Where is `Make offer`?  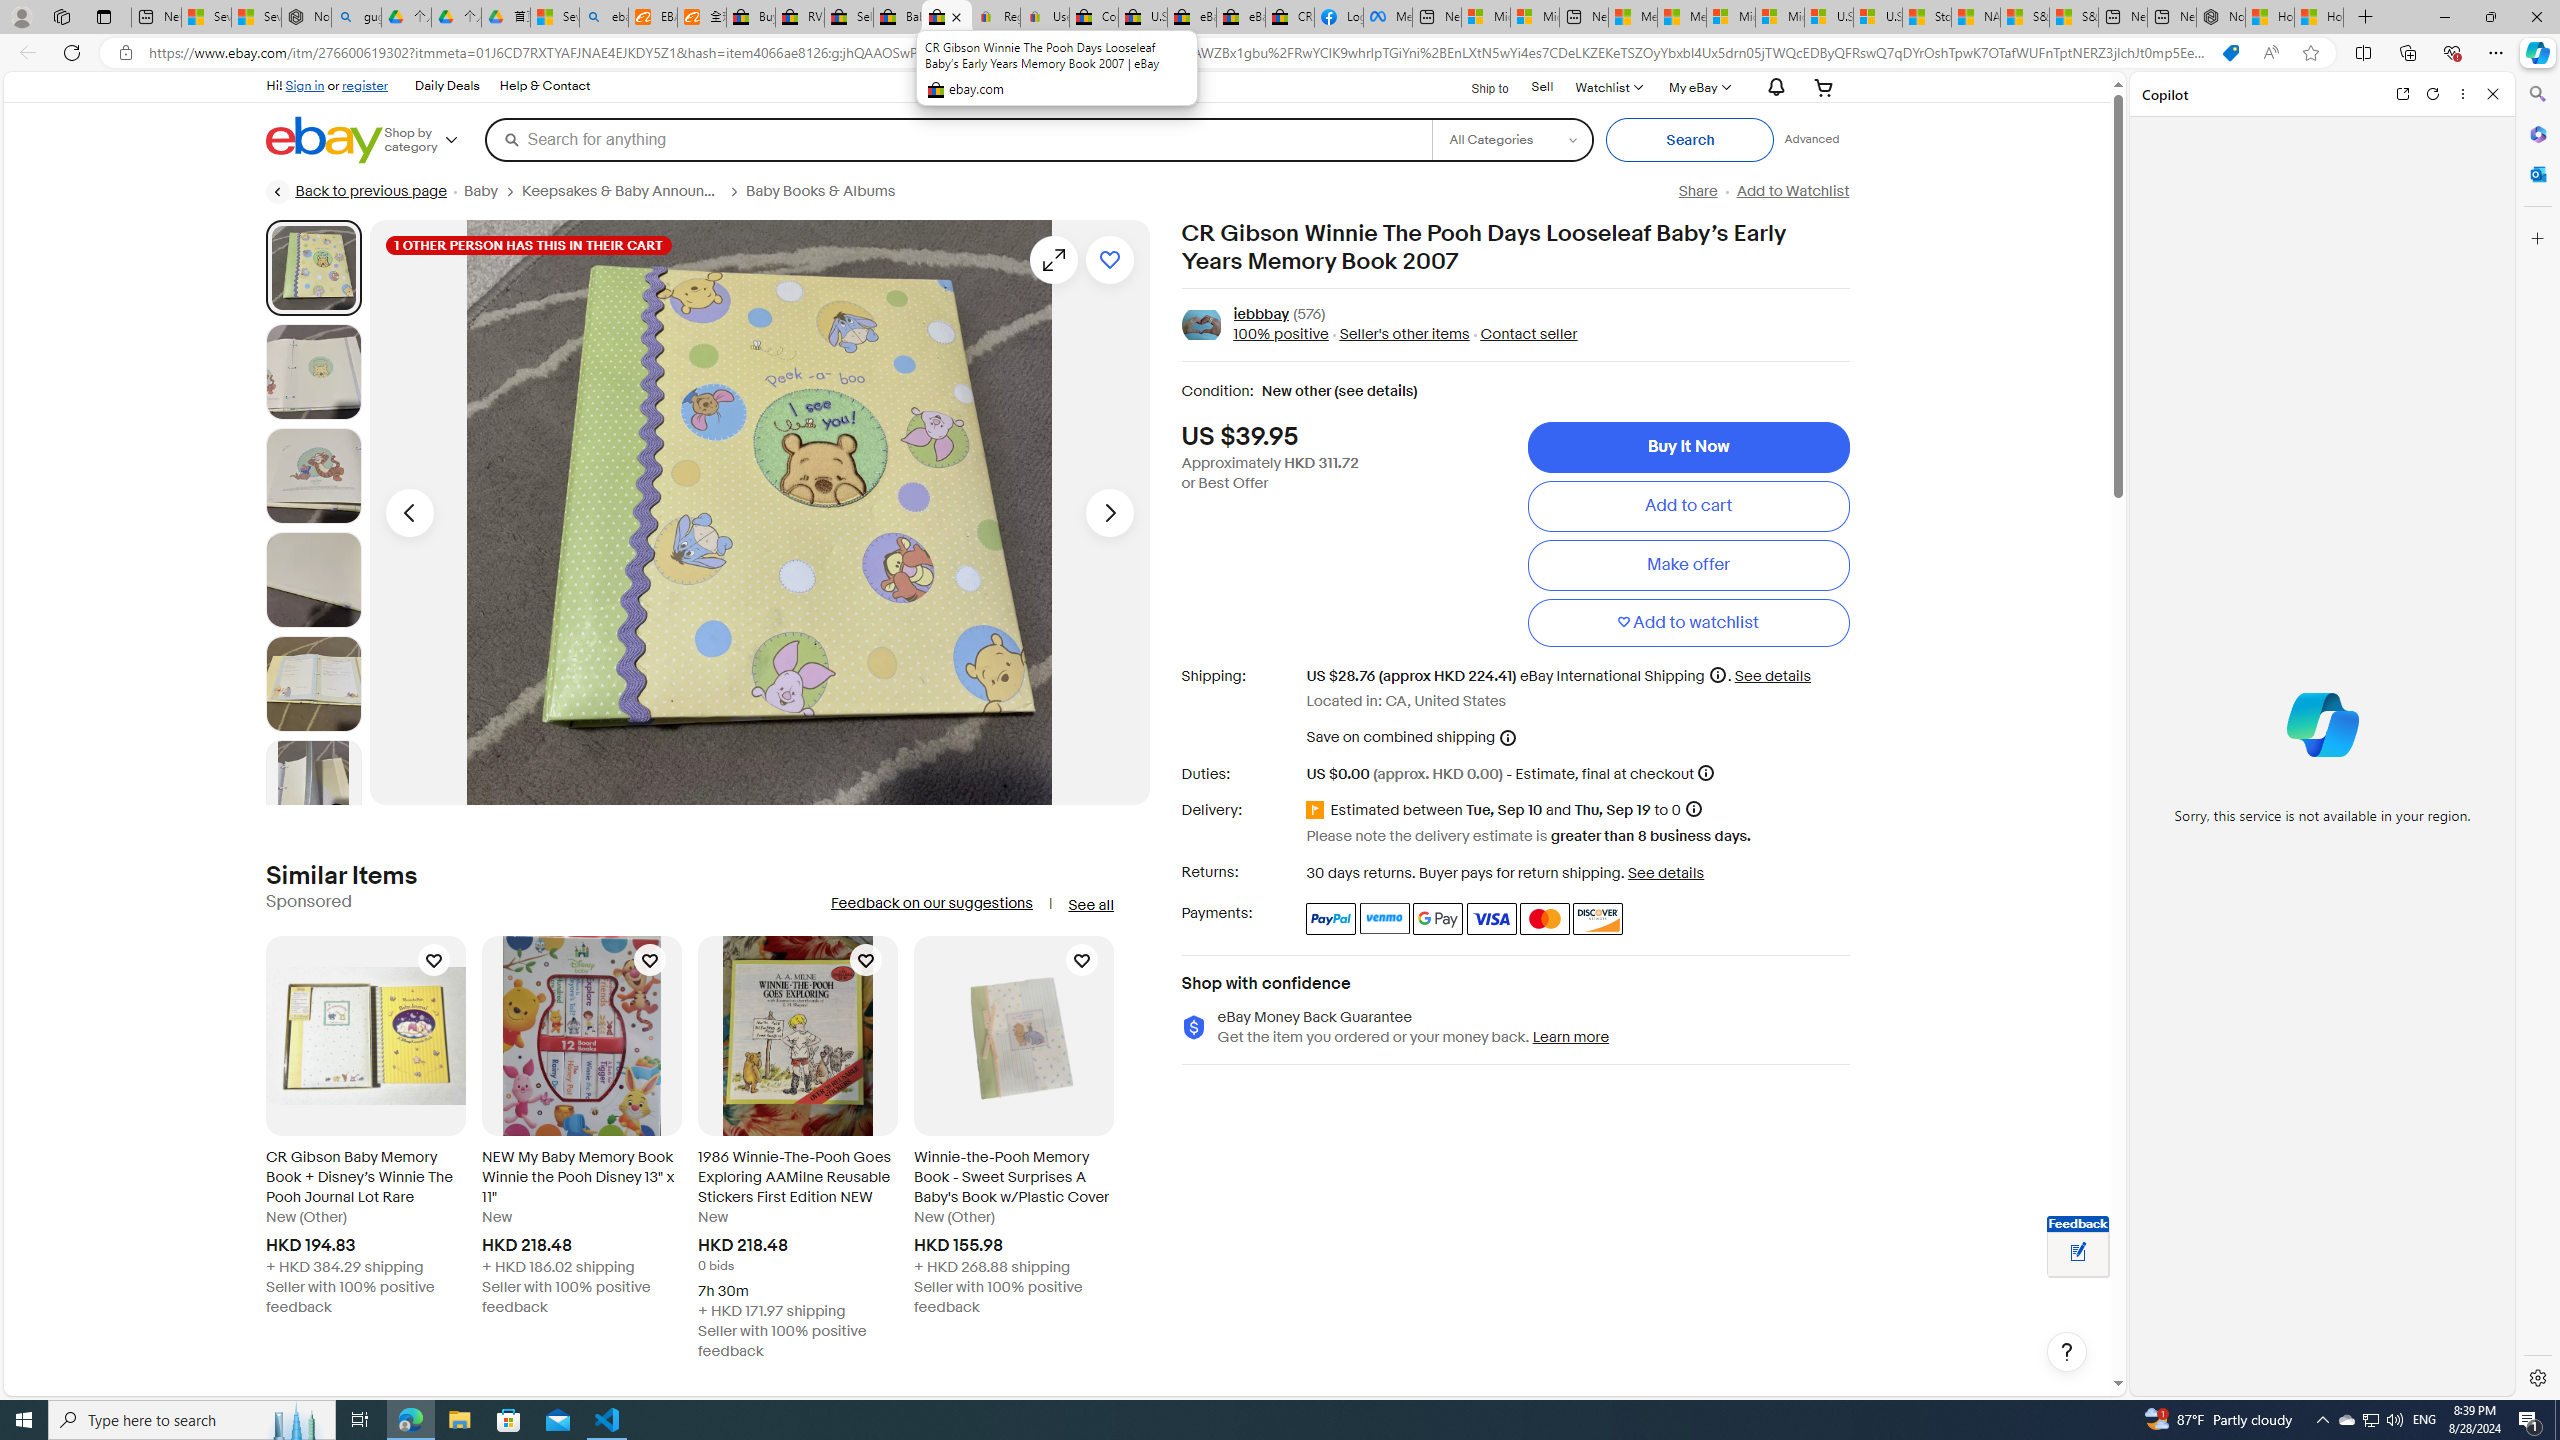
Make offer is located at coordinates (1688, 564).